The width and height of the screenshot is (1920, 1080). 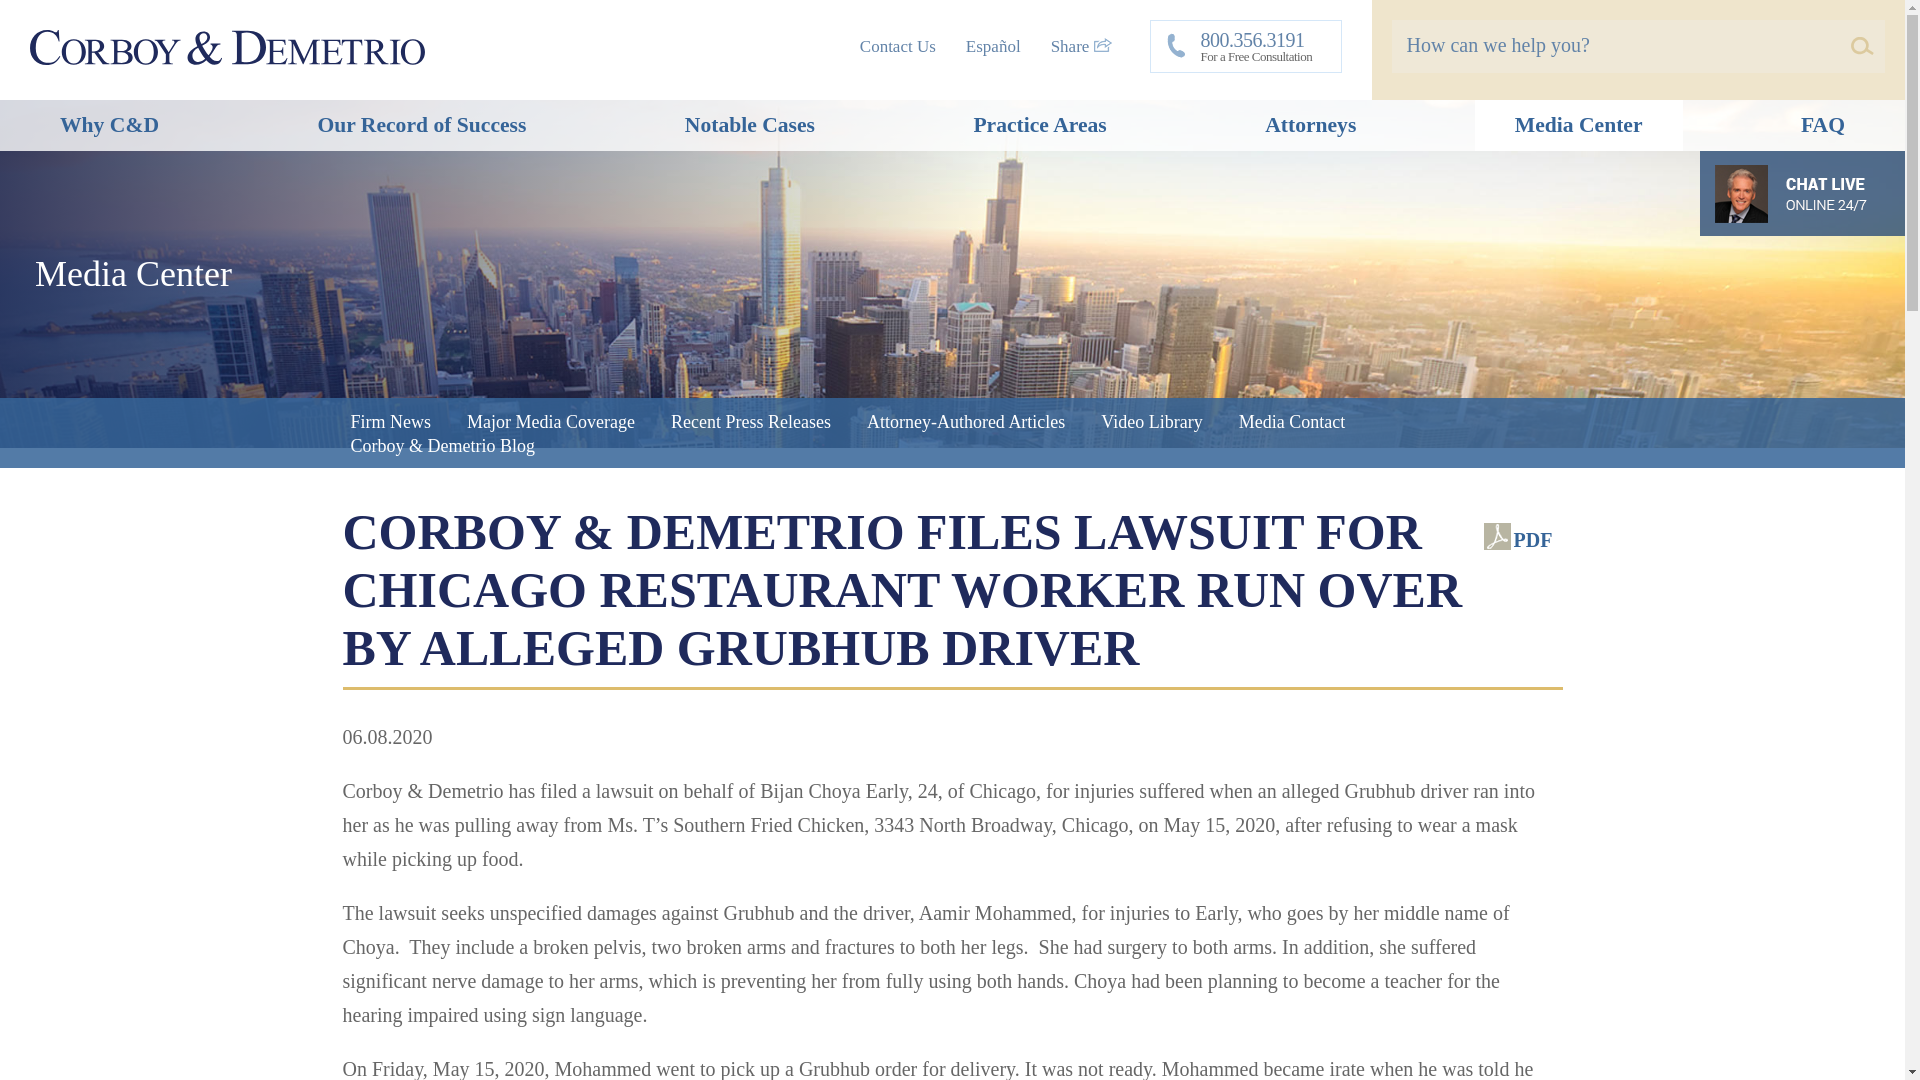 I want to click on PDF, so click(x=1518, y=540).